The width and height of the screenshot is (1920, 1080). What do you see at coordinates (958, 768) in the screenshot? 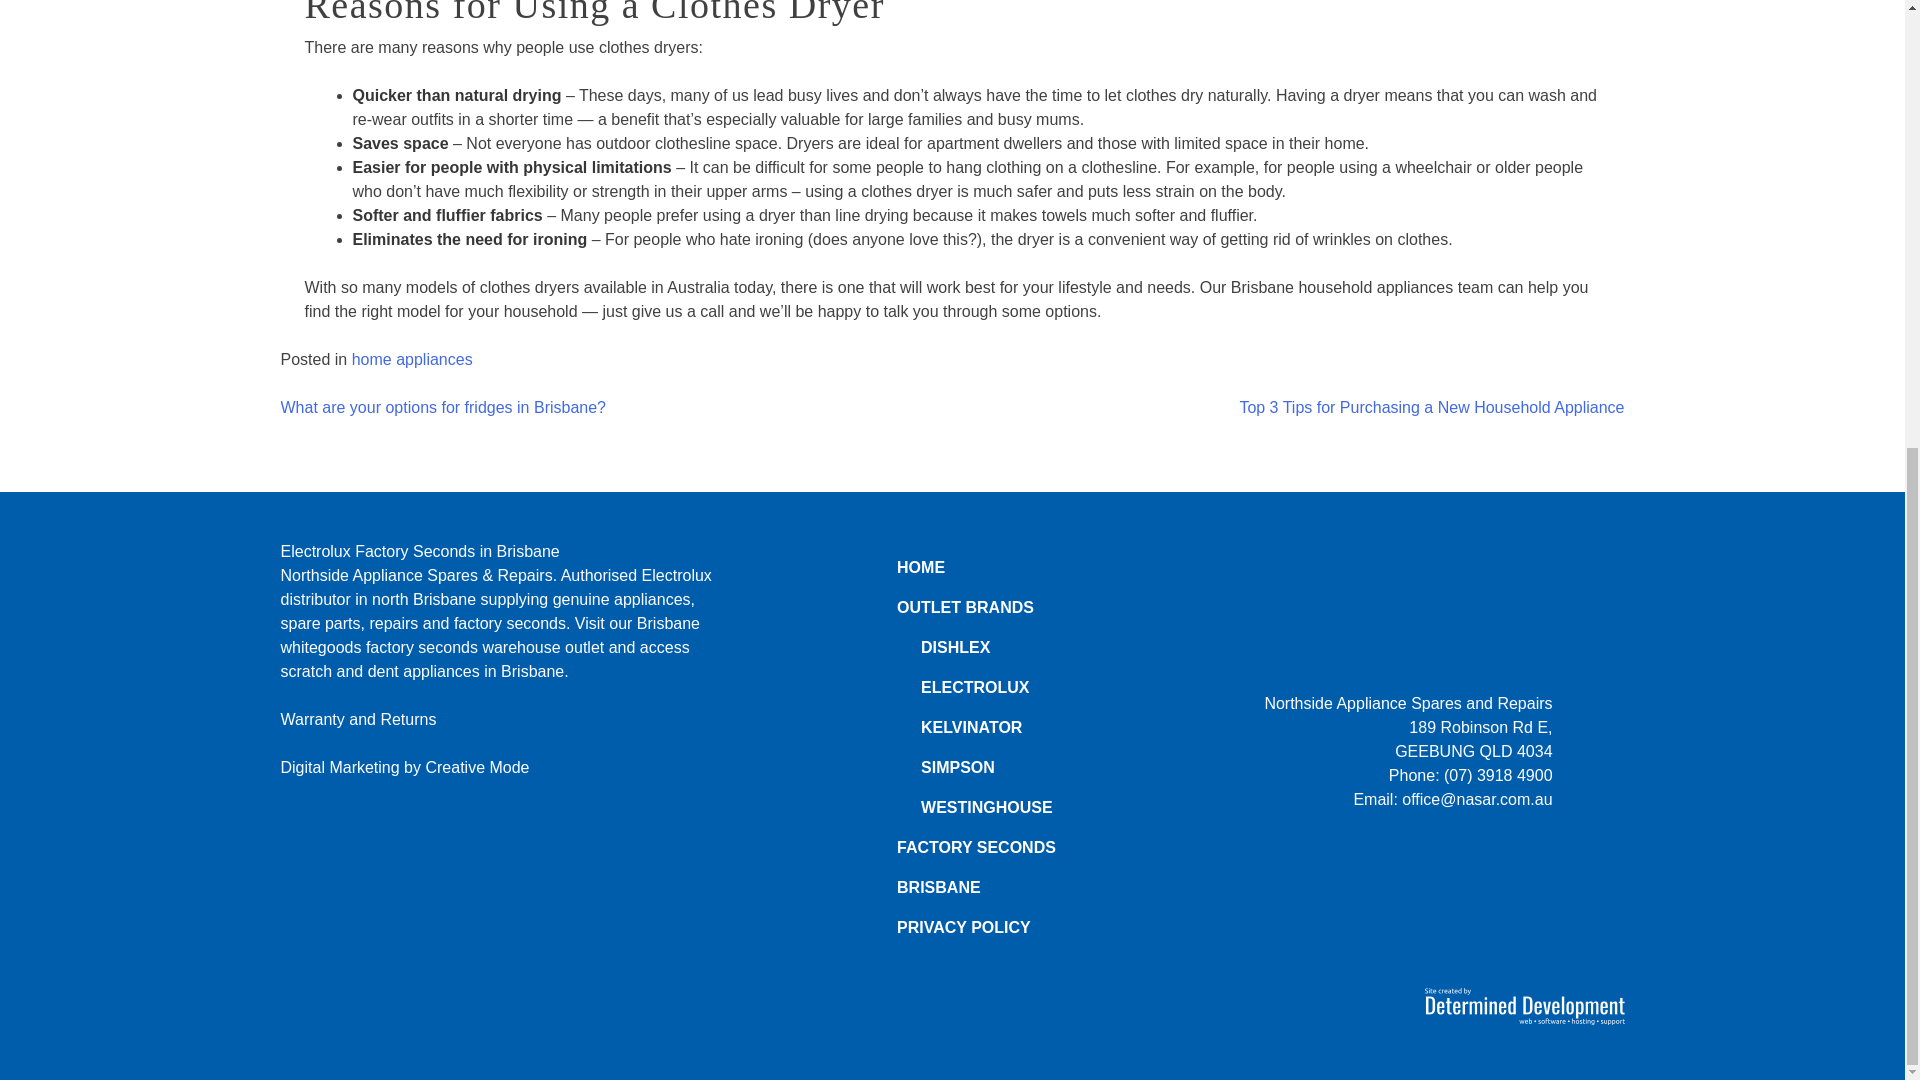
I see `SIMPSON` at bounding box center [958, 768].